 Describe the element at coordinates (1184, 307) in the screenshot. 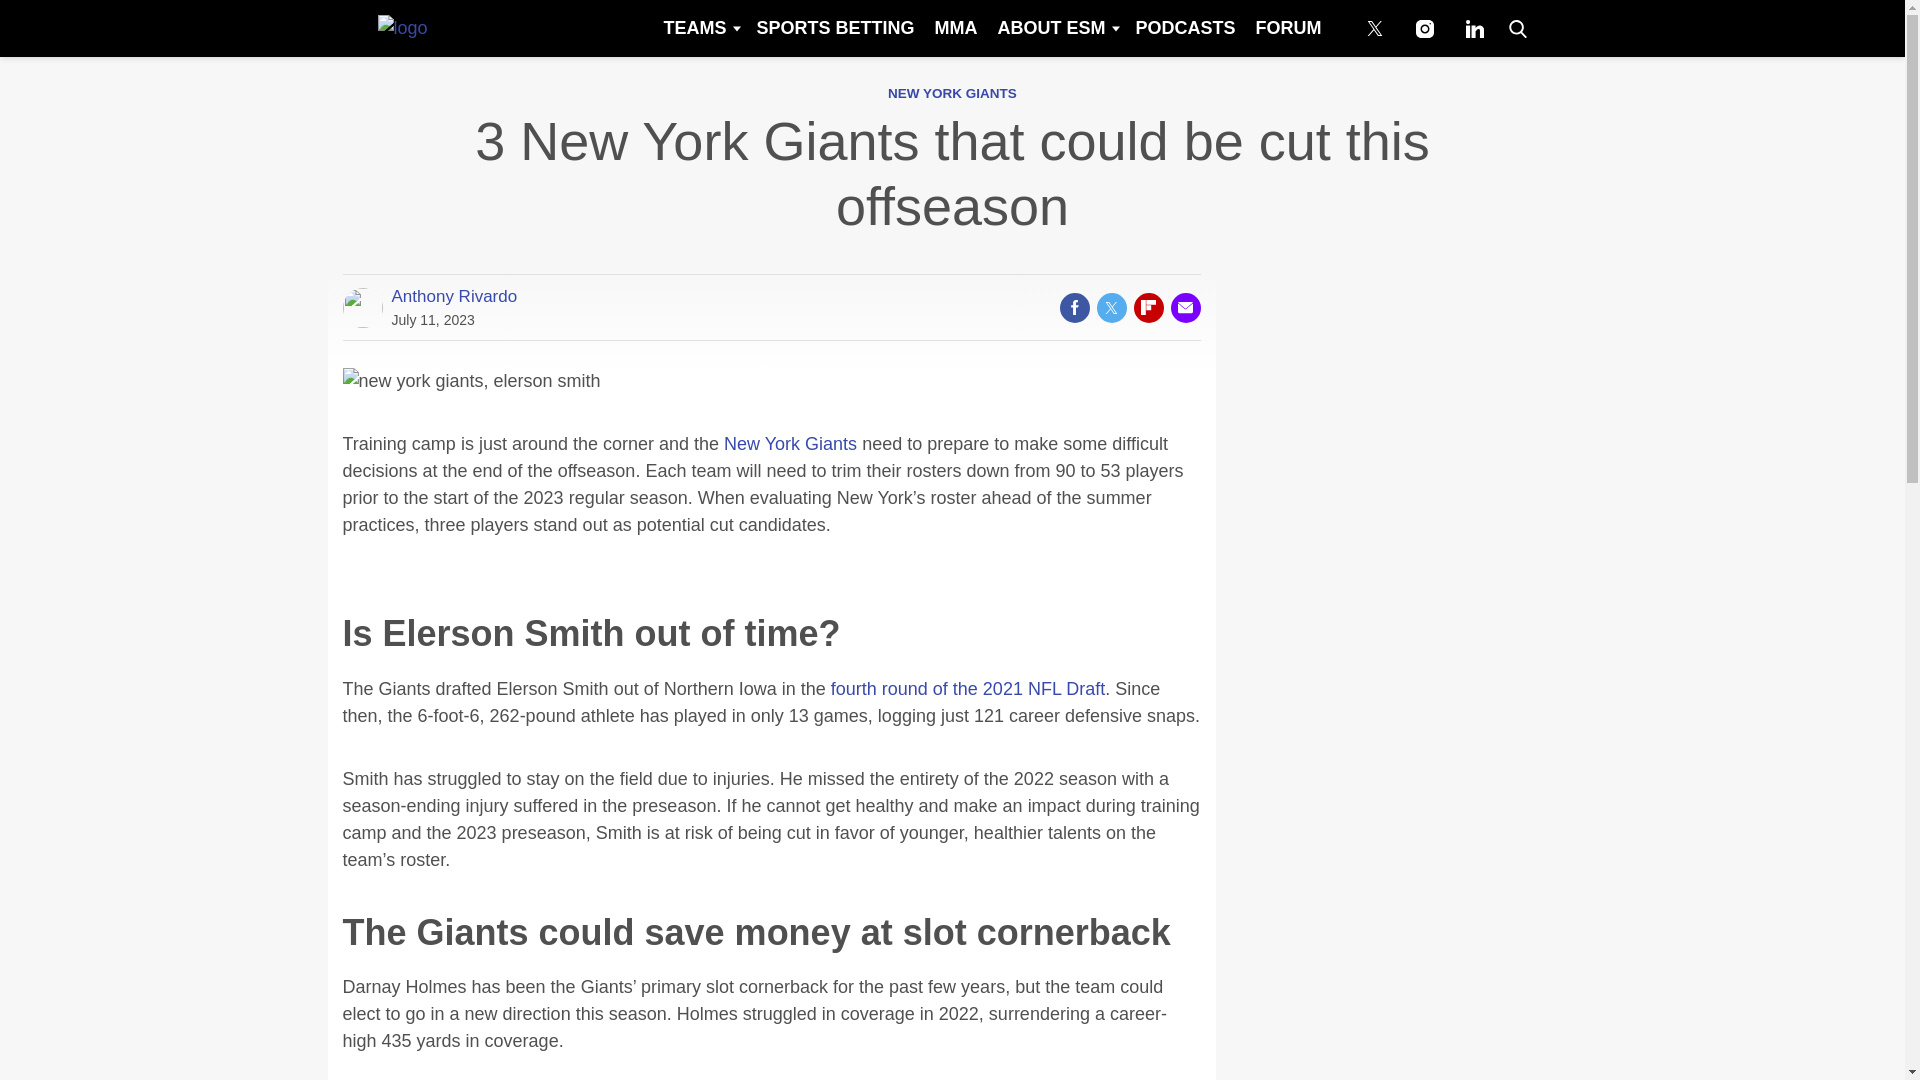

I see `Share via Email` at that location.